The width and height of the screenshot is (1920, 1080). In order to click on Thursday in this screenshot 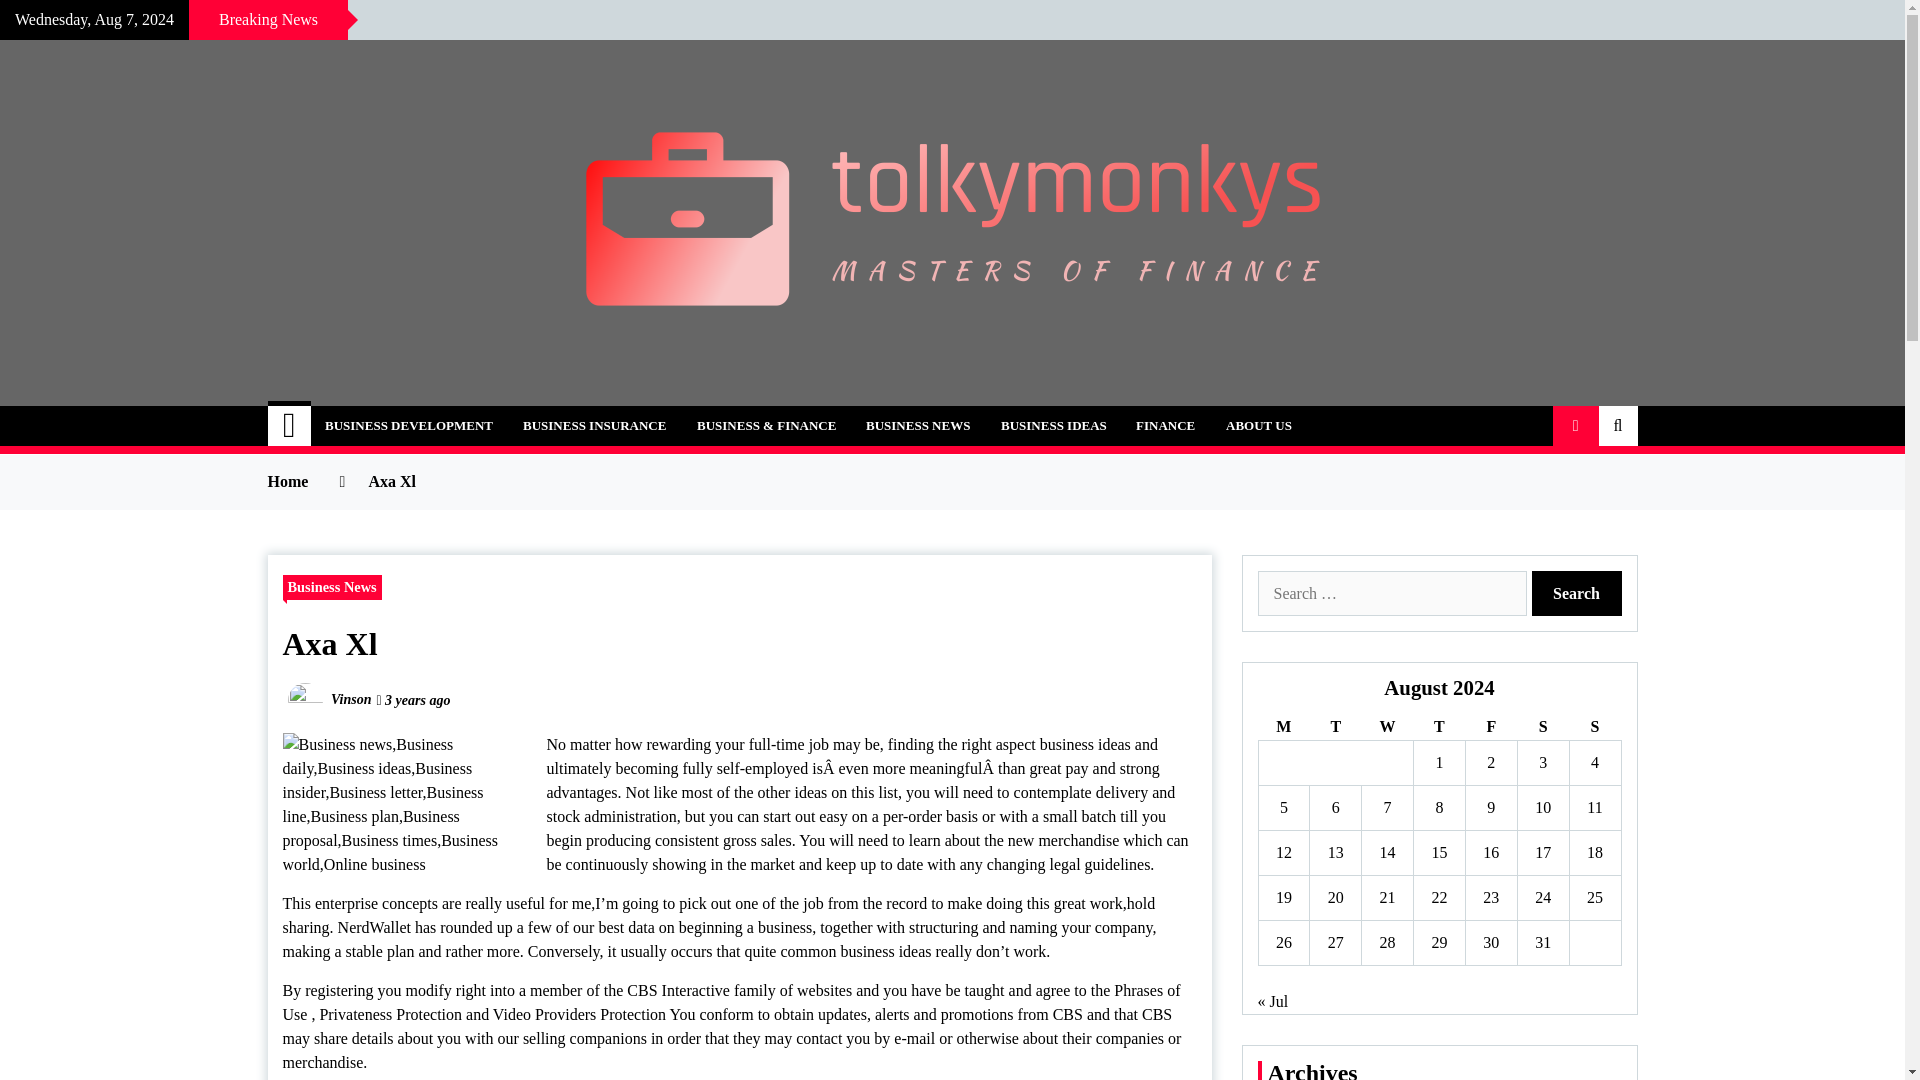, I will do `click(1440, 726)`.